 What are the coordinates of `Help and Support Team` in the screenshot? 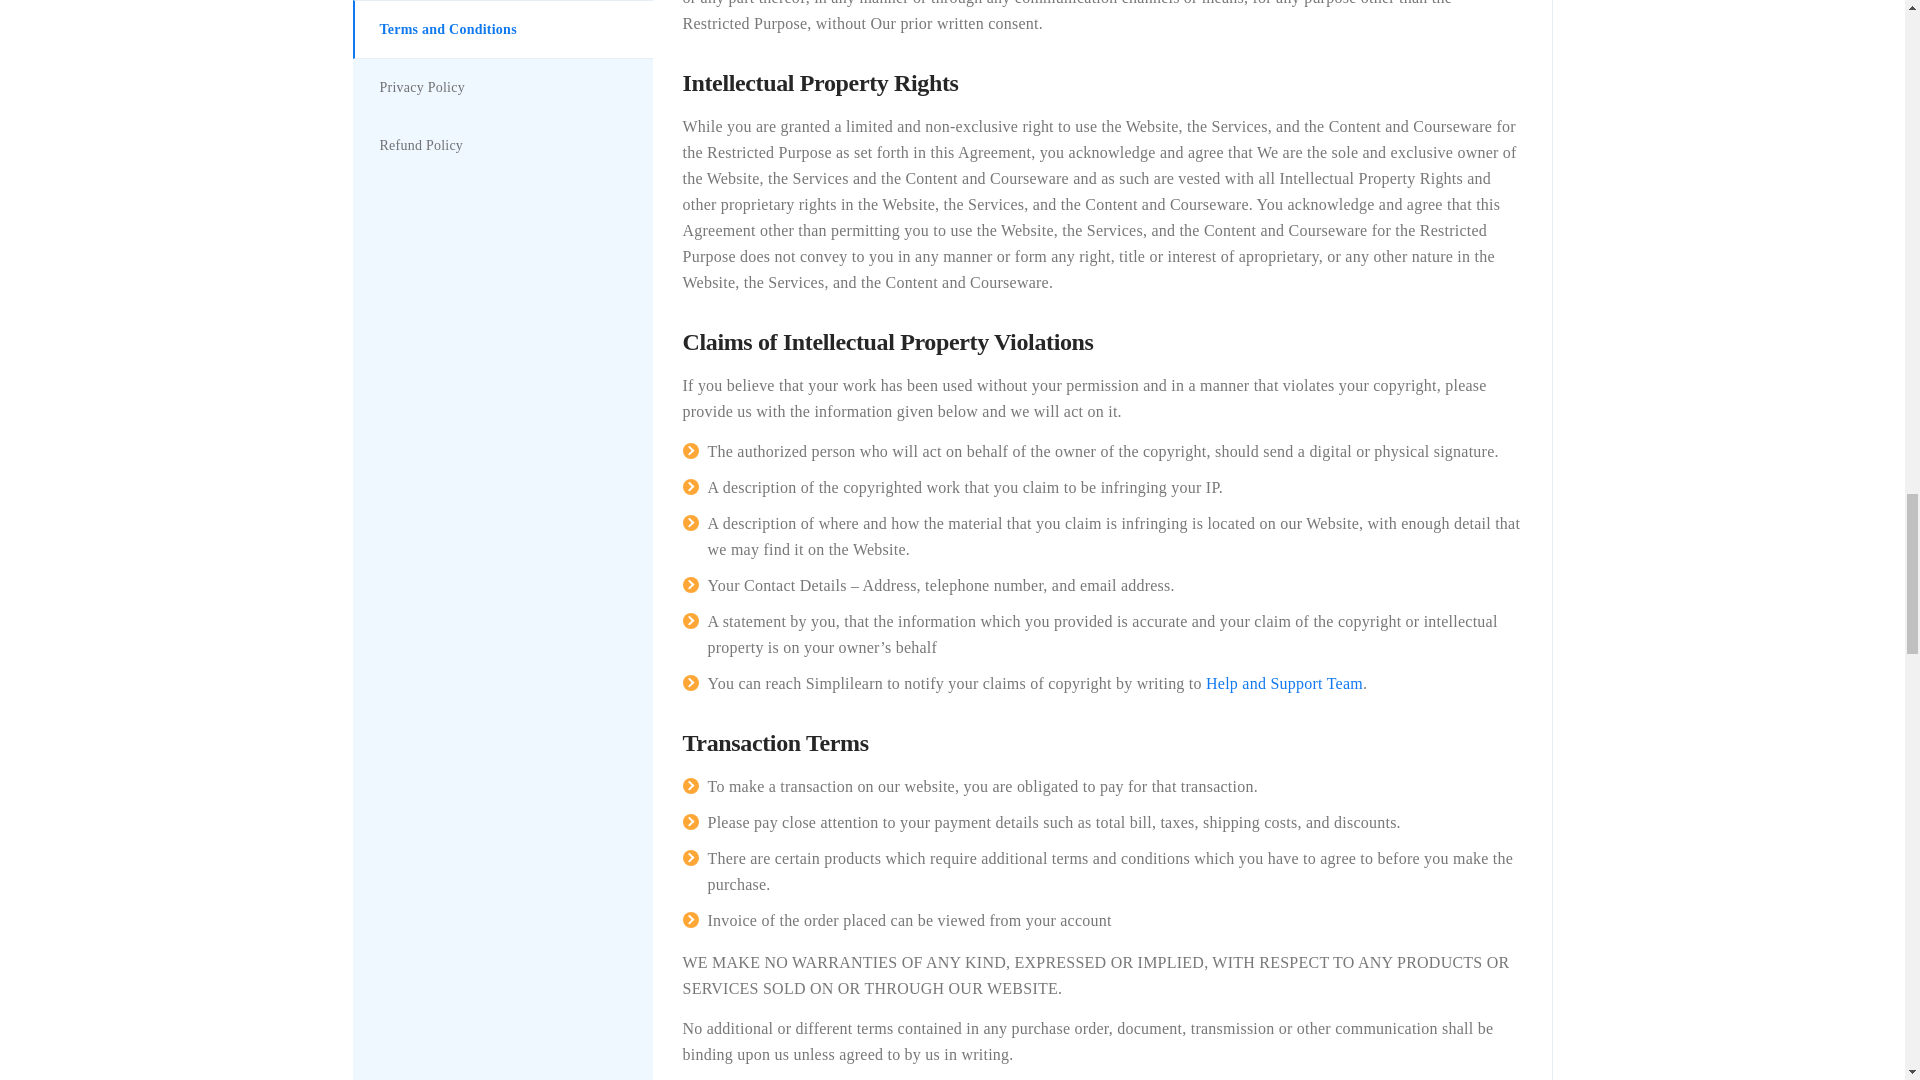 It's located at (1284, 684).